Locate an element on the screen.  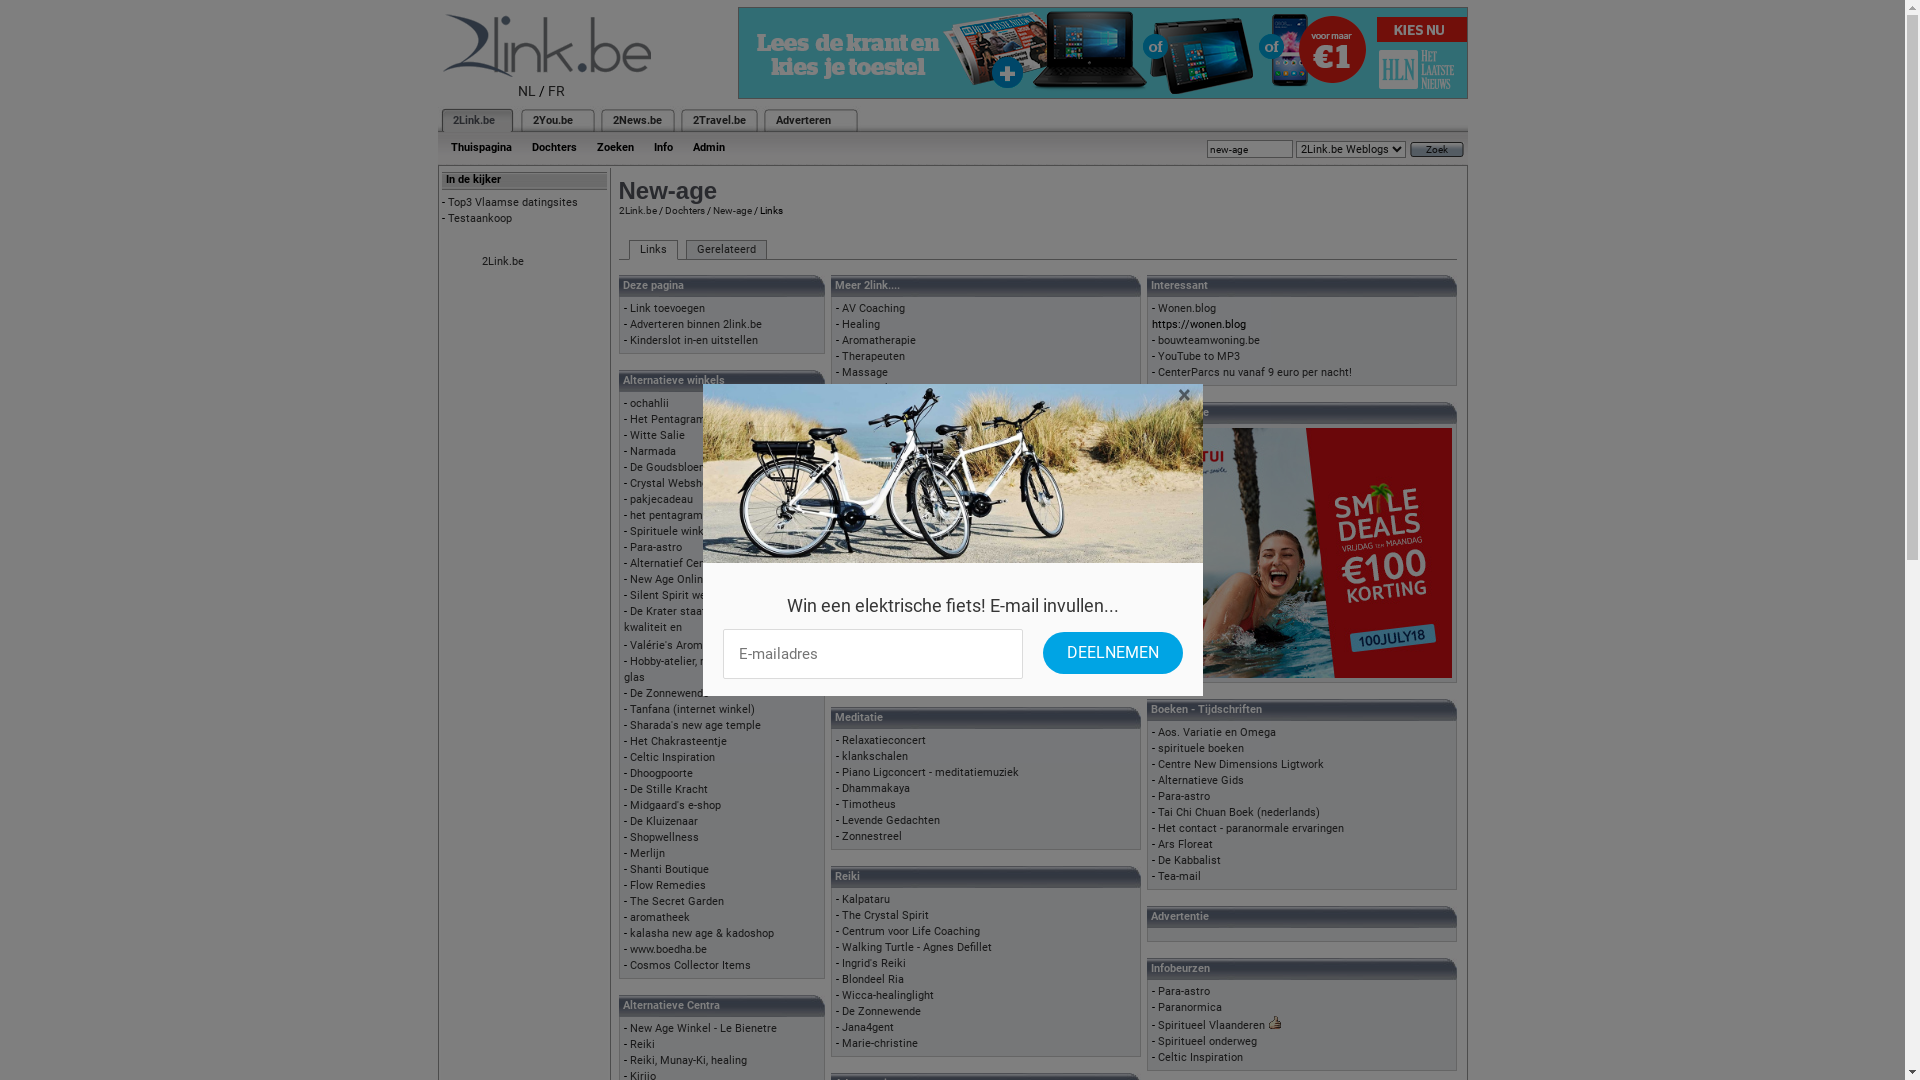
Shanti Boutique is located at coordinates (670, 870).